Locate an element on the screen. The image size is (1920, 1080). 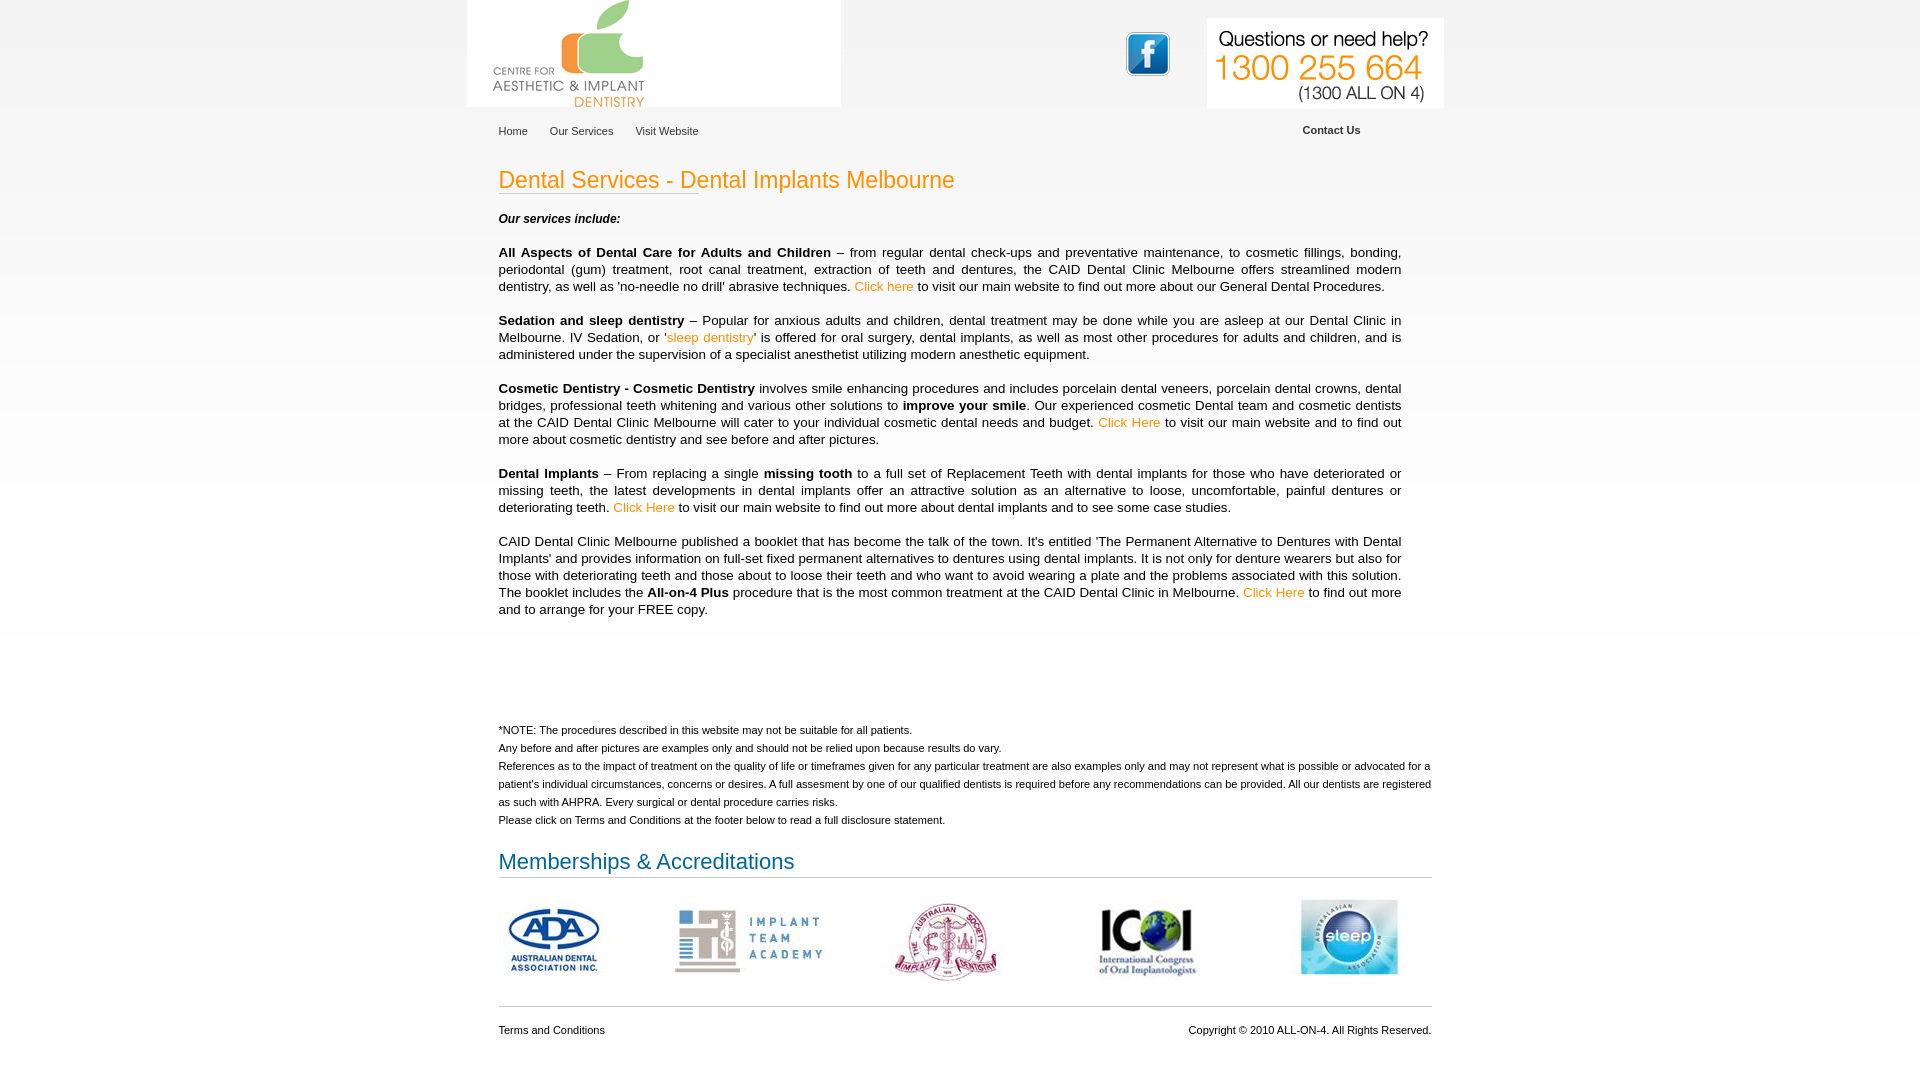
sleep dentistry is located at coordinates (710, 338).